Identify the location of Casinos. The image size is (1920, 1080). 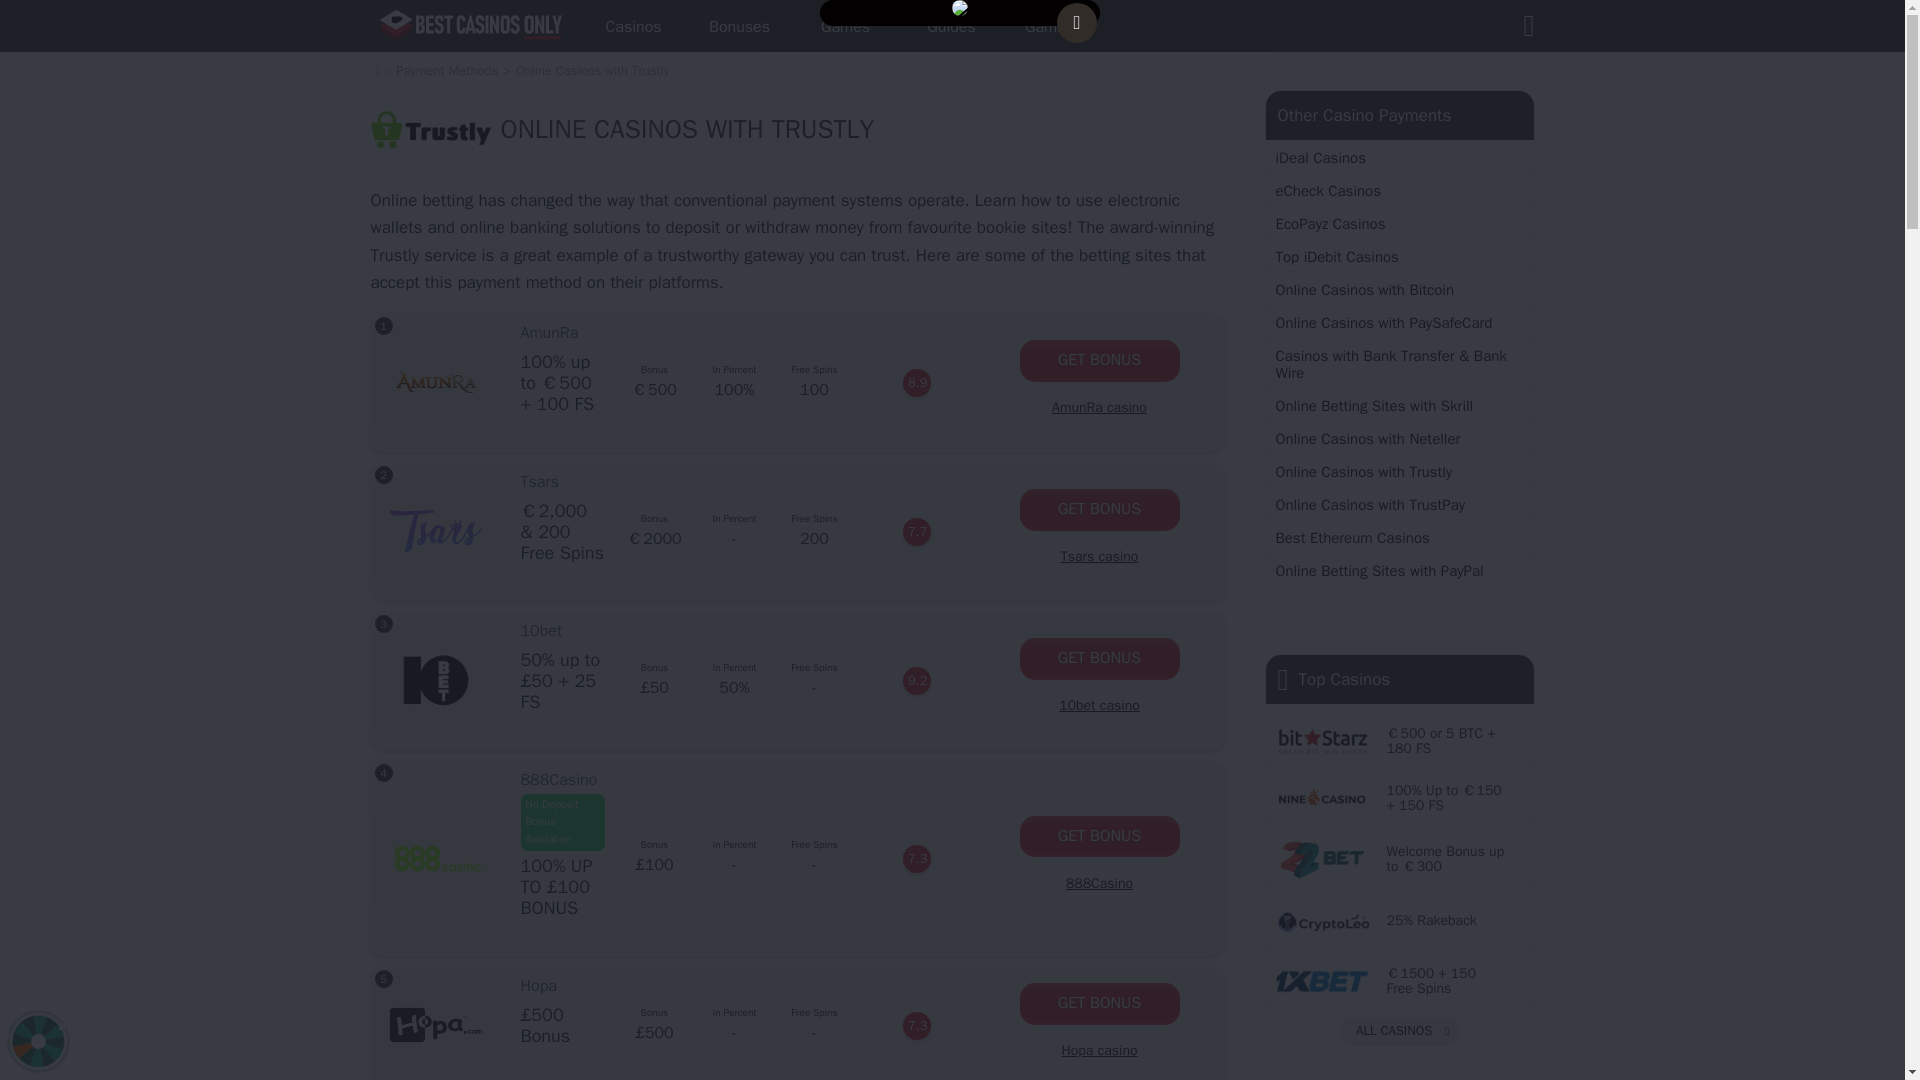
(633, 26).